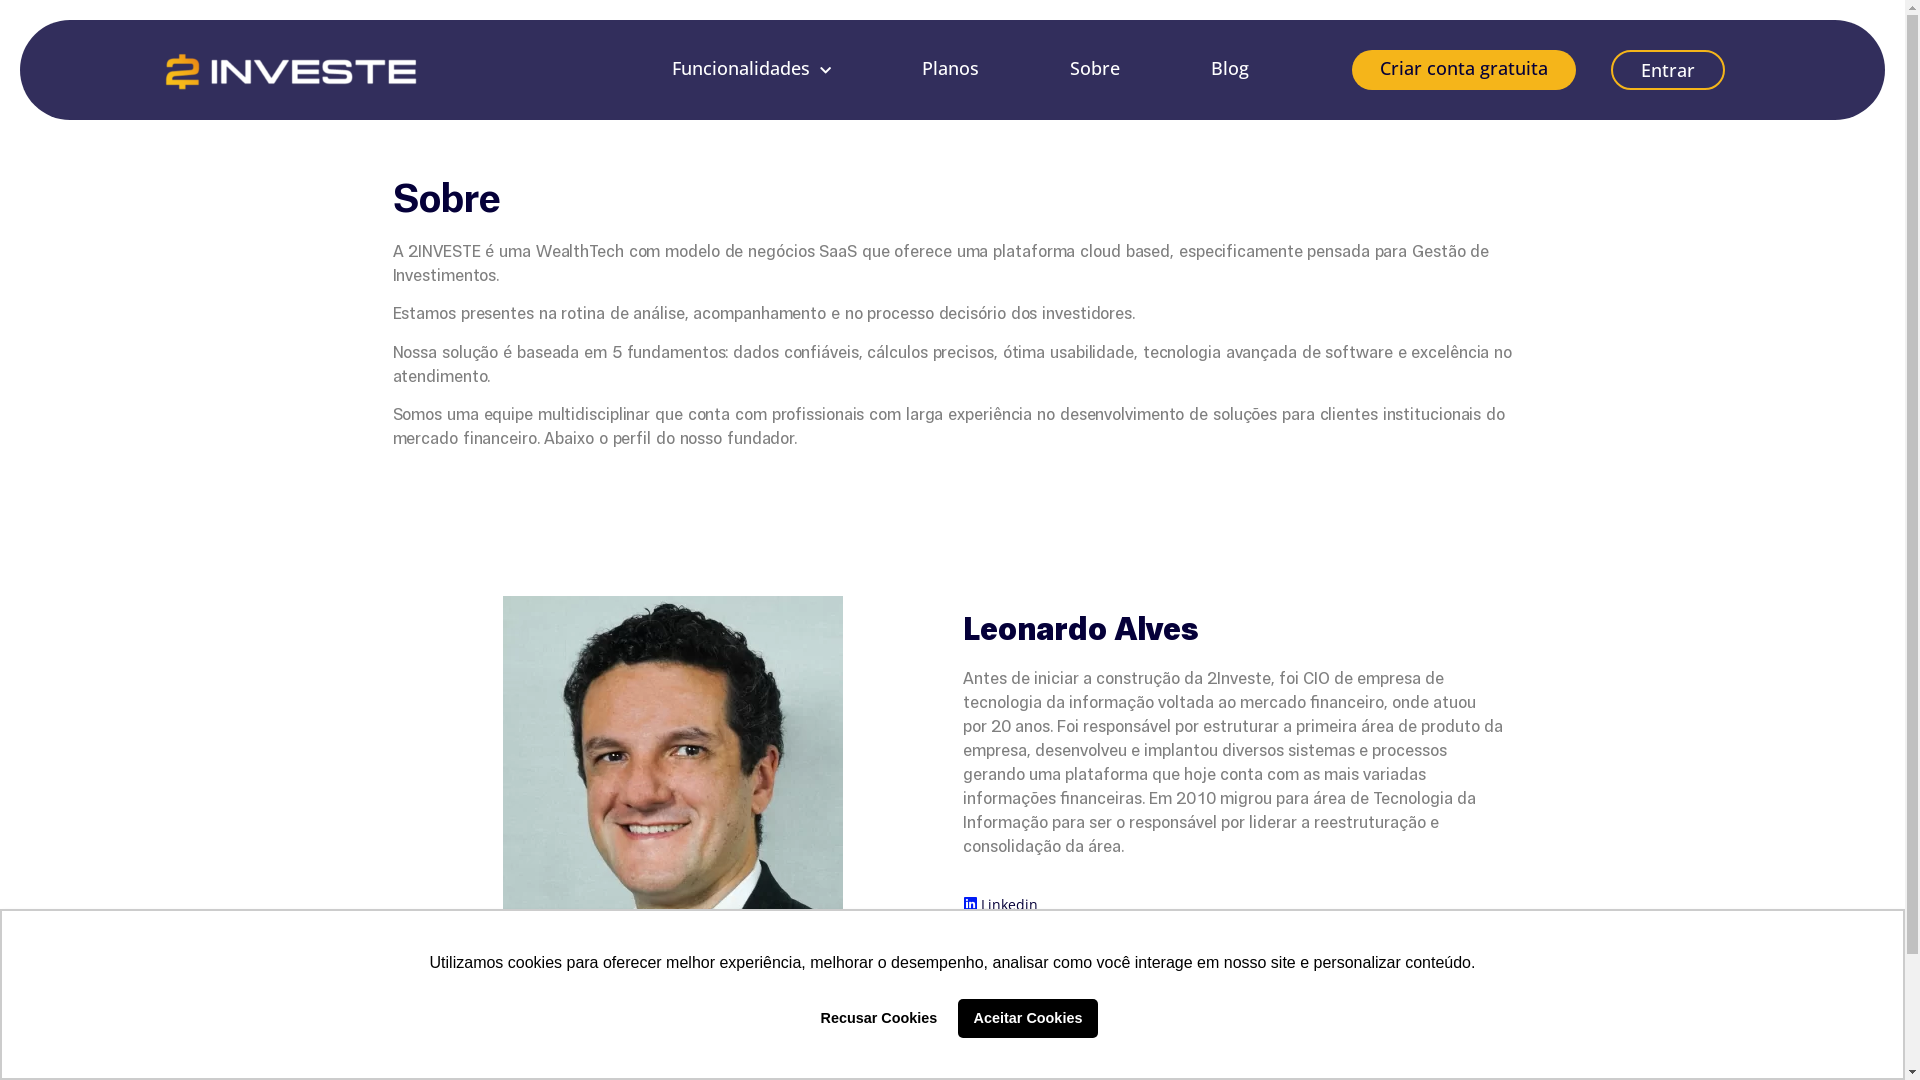 The height and width of the screenshot is (1080, 1920). I want to click on Funcionalidades, so click(752, 68).